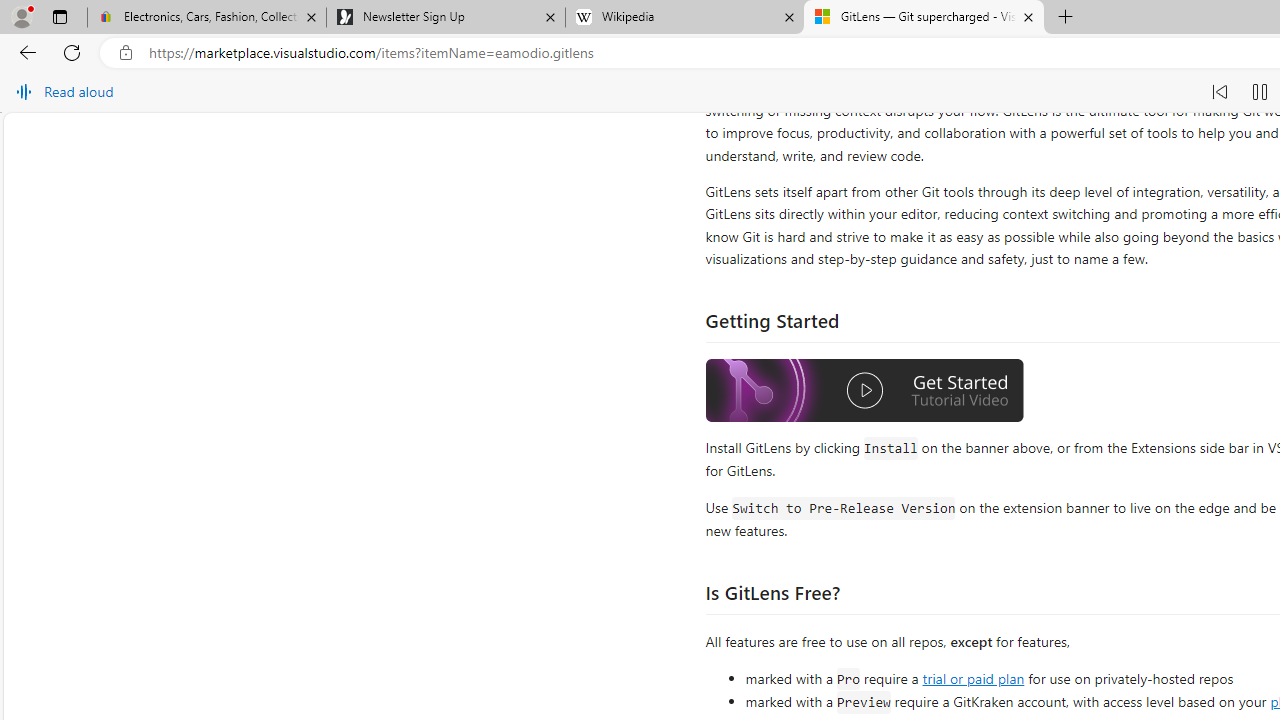 The height and width of the screenshot is (720, 1280). What do you see at coordinates (862, 204) in the screenshot?
I see `Version History` at bounding box center [862, 204].